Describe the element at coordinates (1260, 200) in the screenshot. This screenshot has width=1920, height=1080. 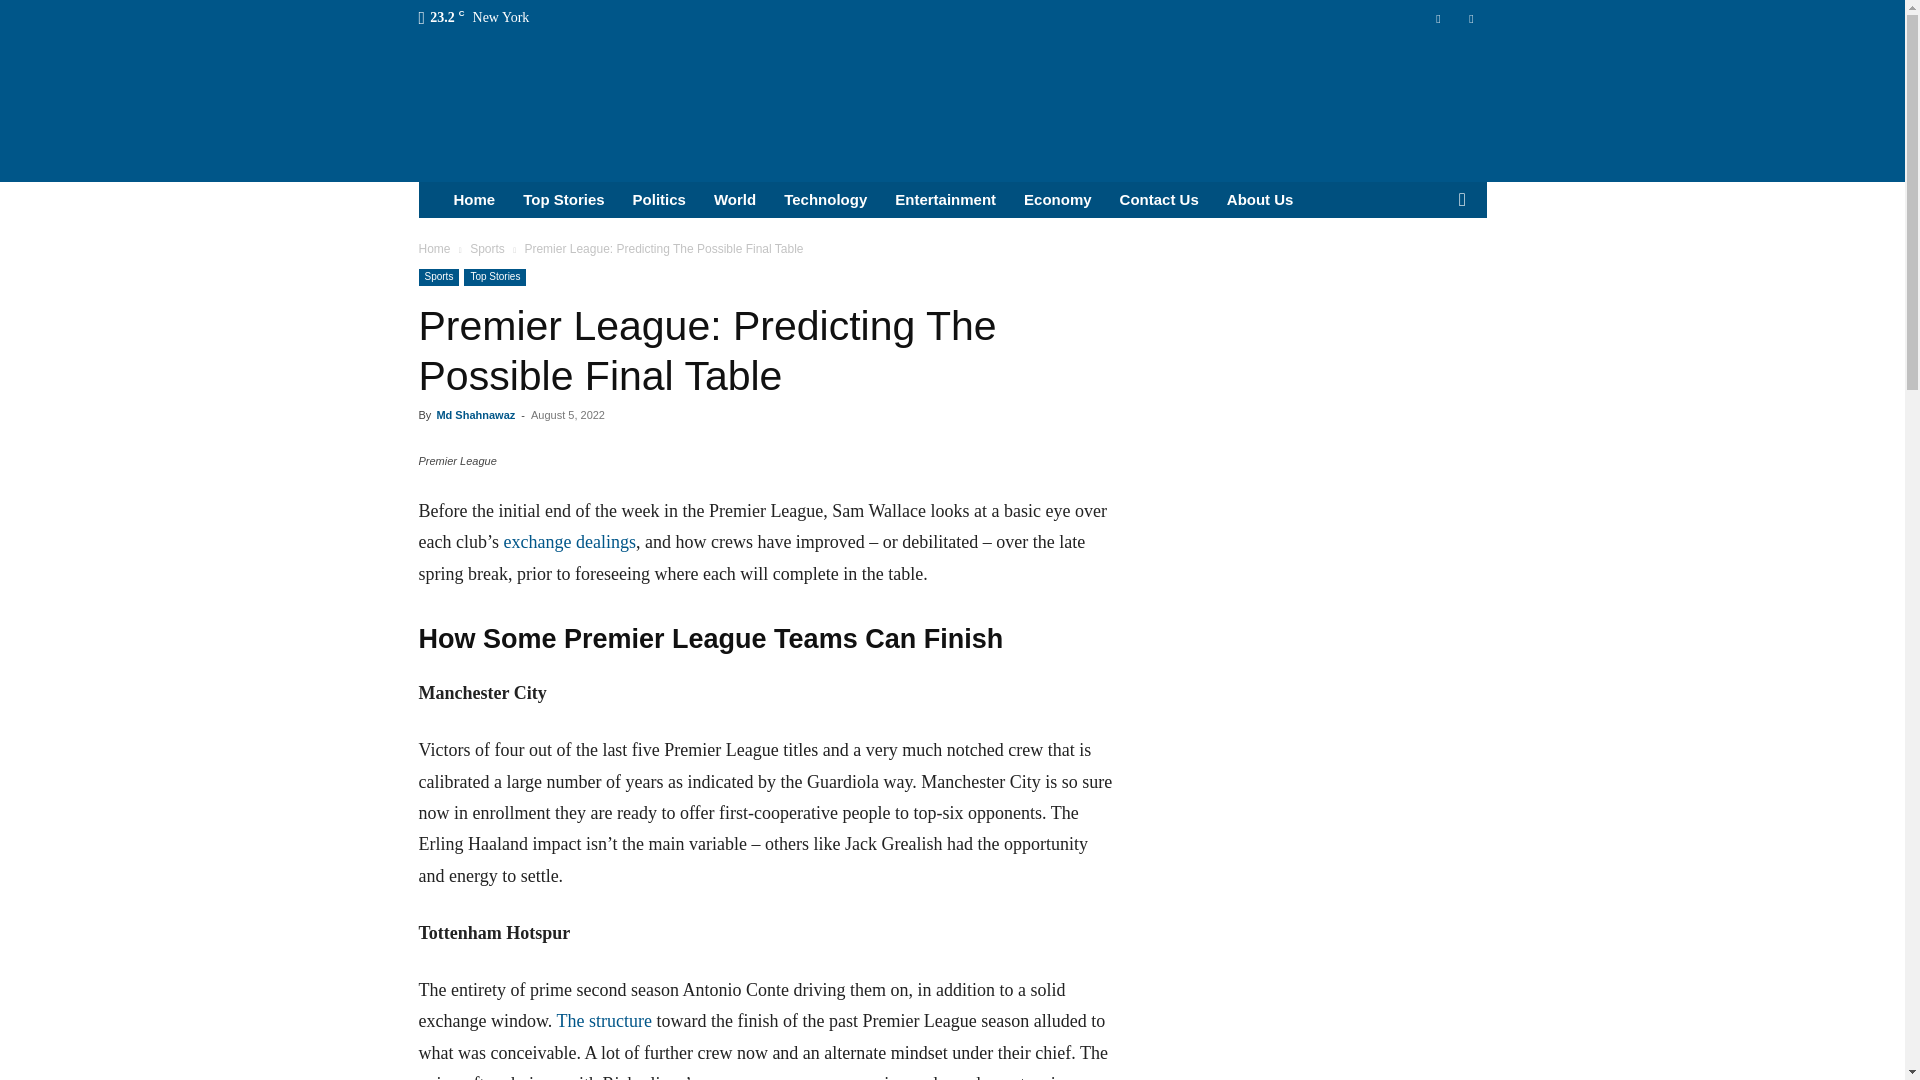
I see `About Us` at that location.